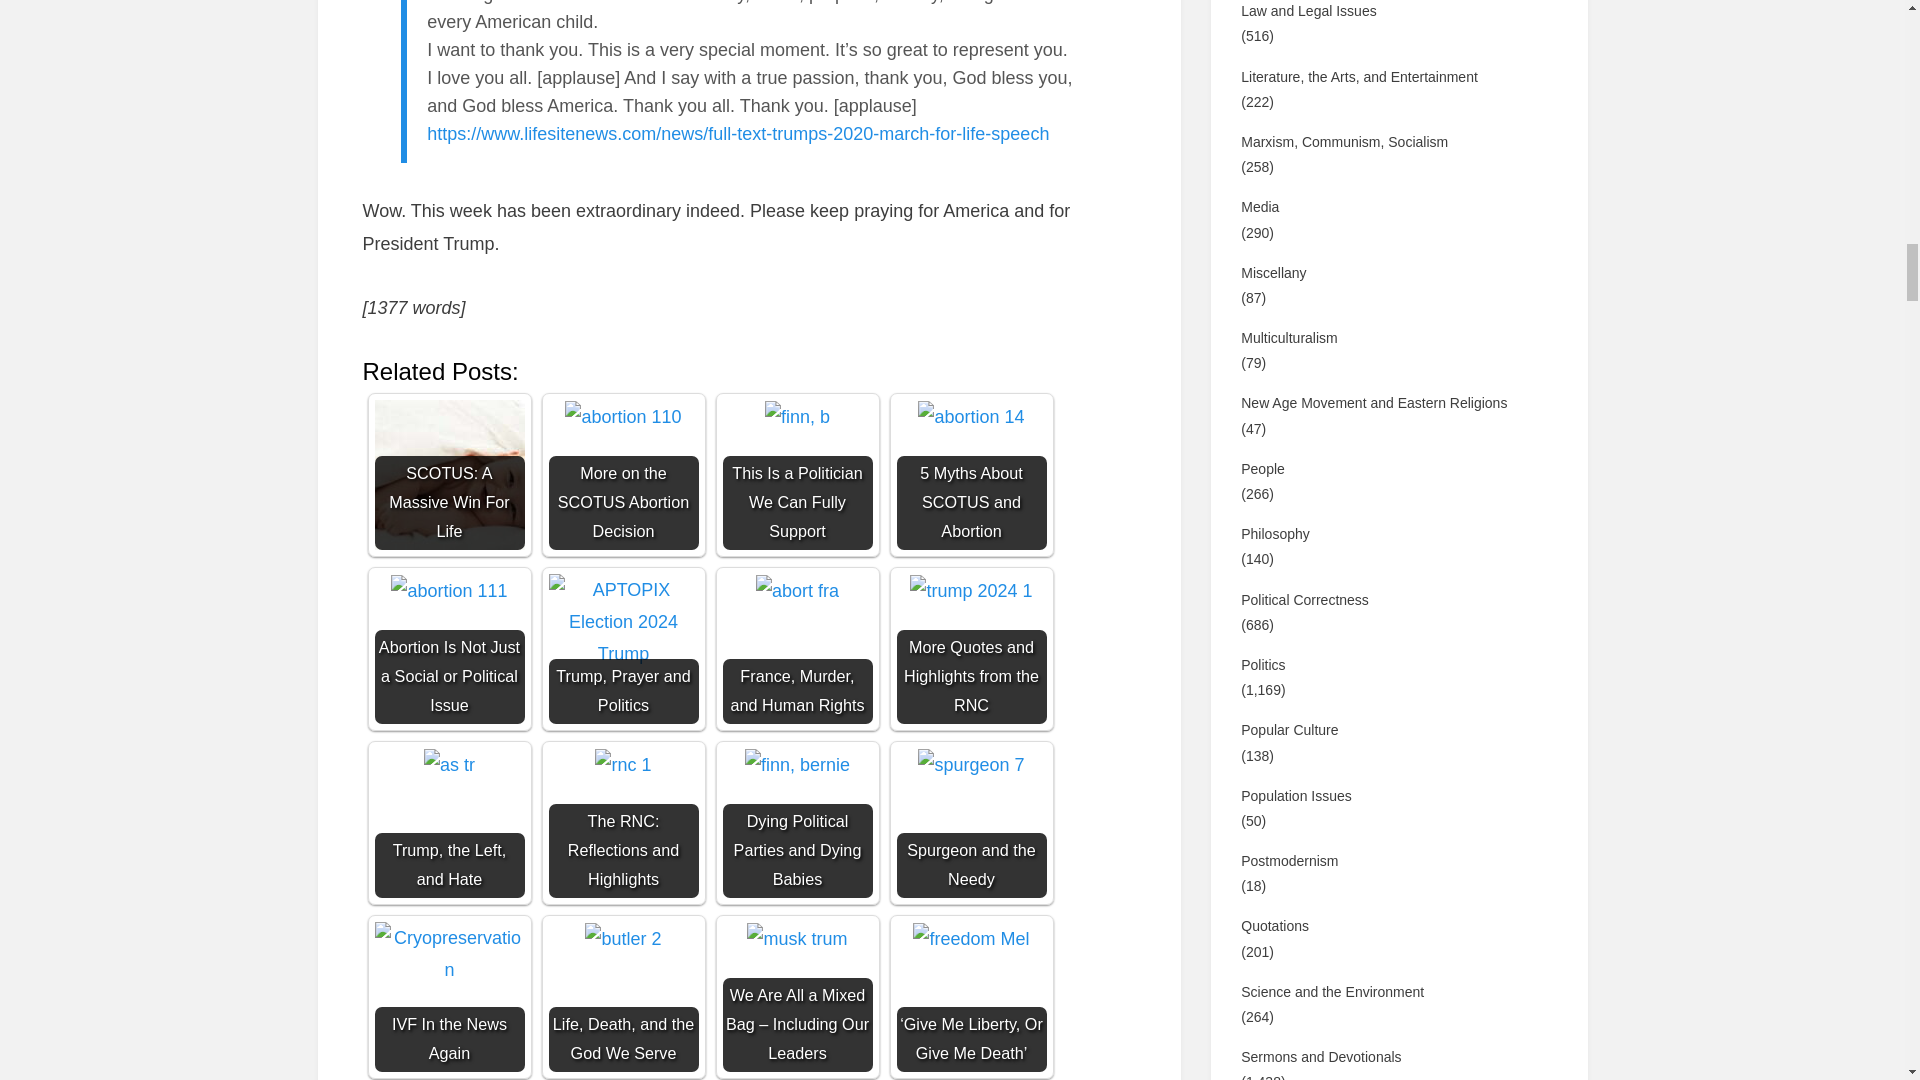 The image size is (1920, 1080). Describe the element at coordinates (796, 416) in the screenshot. I see `This Is a Politician We Can Fully Support` at that location.